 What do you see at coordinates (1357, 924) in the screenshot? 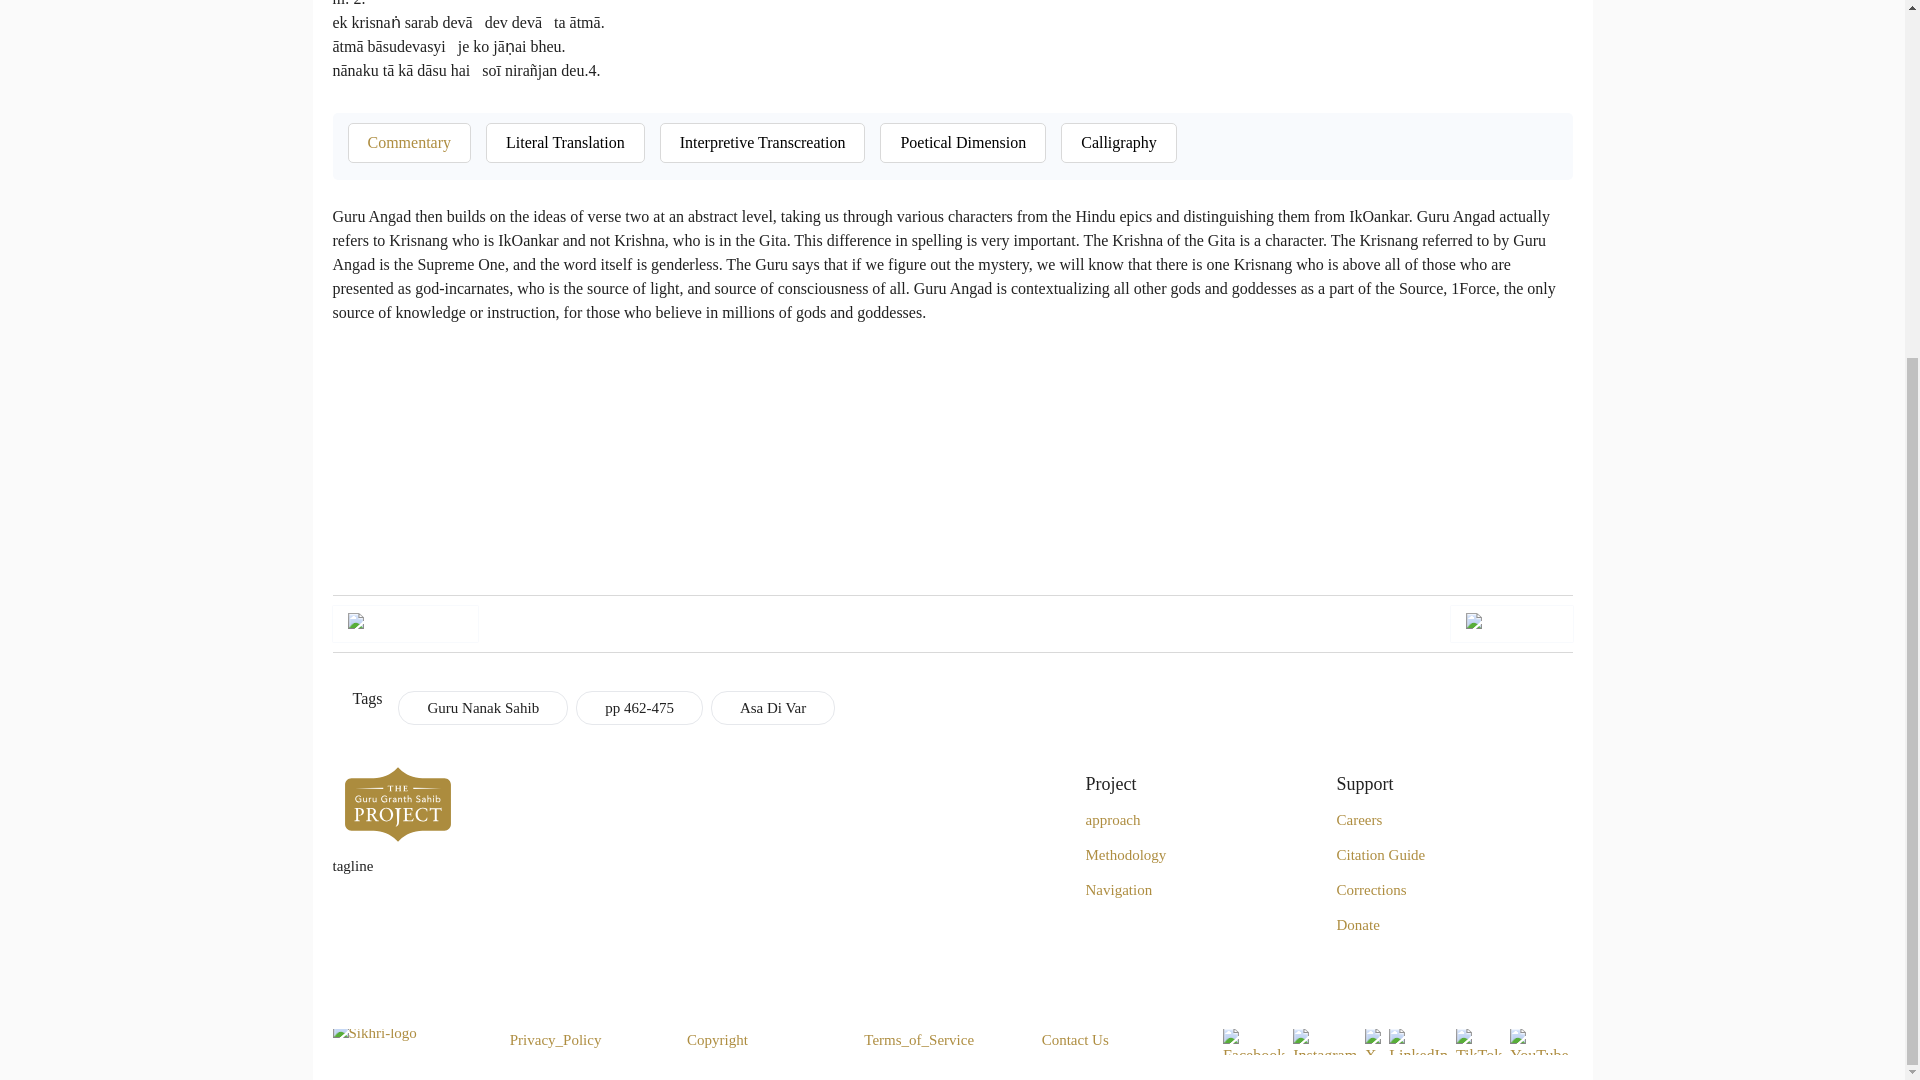
I see `Donate` at bounding box center [1357, 924].